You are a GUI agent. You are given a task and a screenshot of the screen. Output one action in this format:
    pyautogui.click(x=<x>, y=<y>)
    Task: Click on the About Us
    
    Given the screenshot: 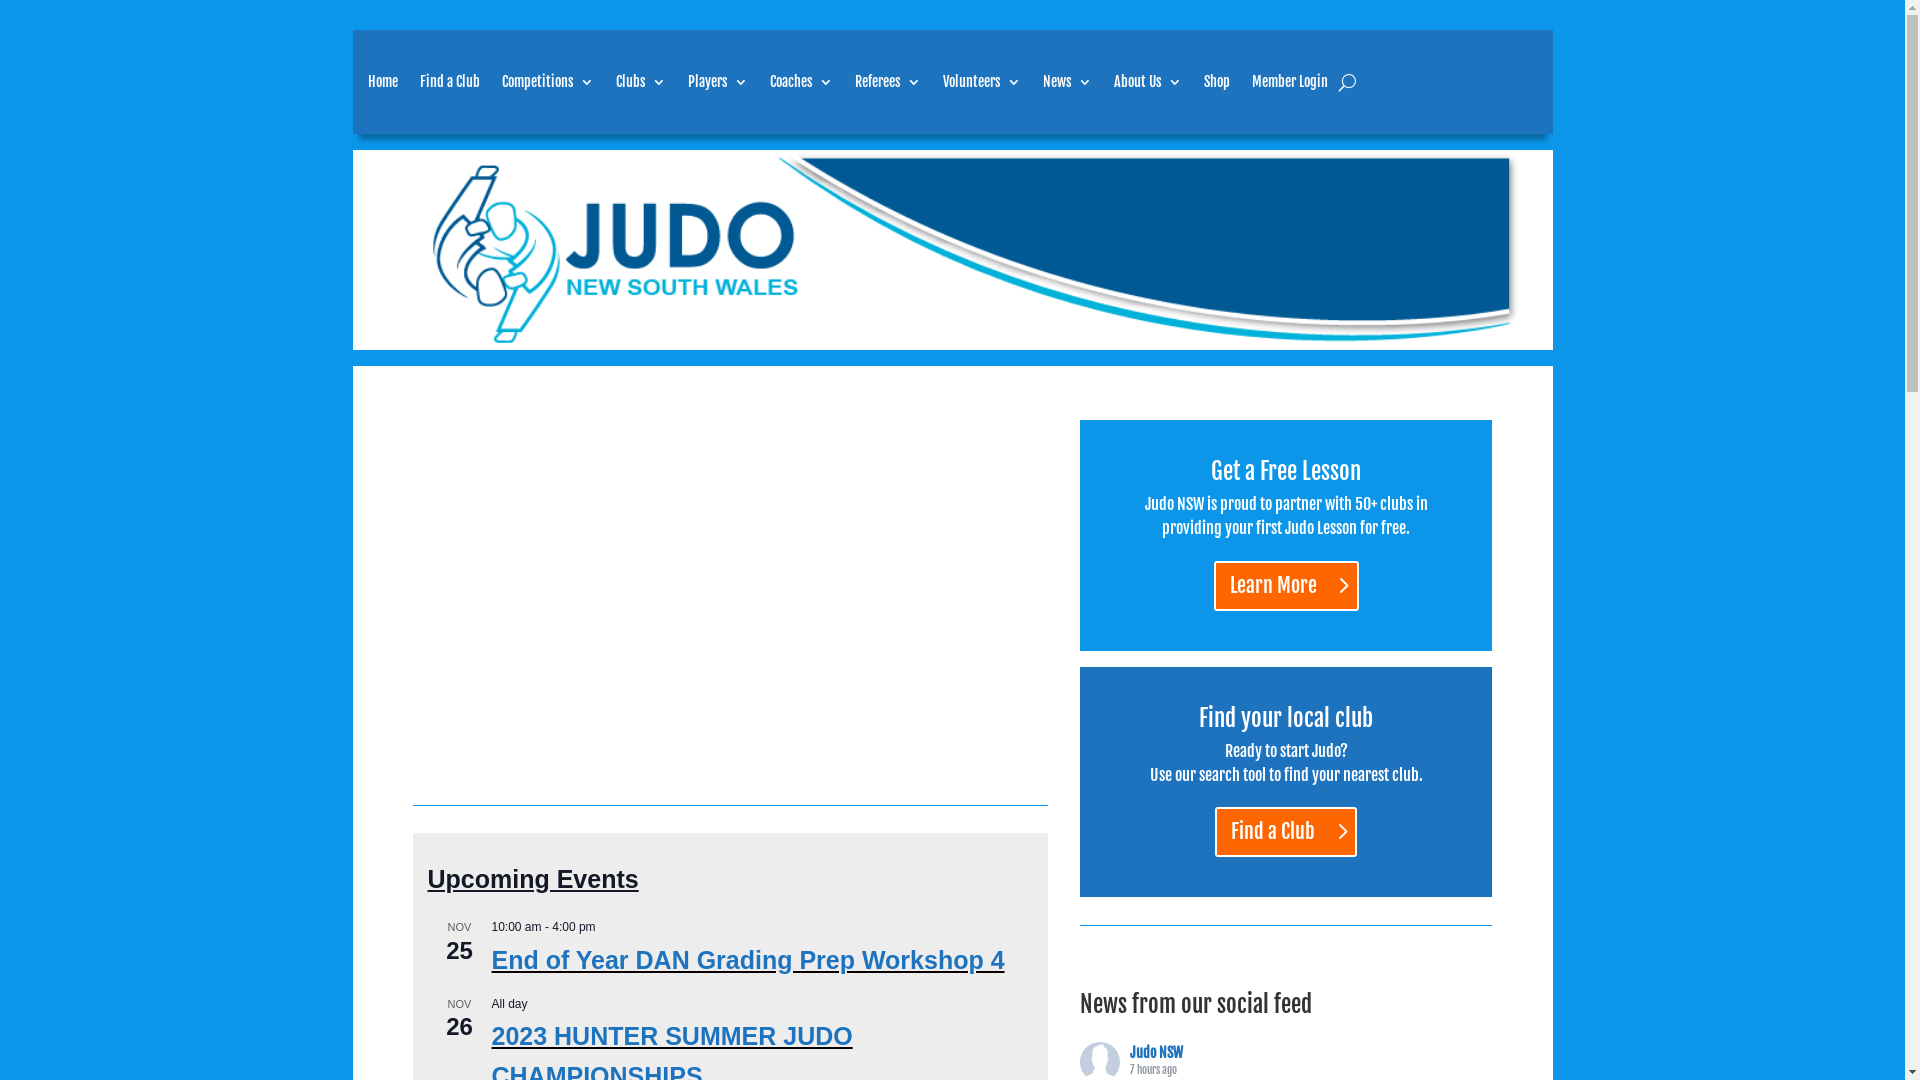 What is the action you would take?
    pyautogui.click(x=1148, y=82)
    